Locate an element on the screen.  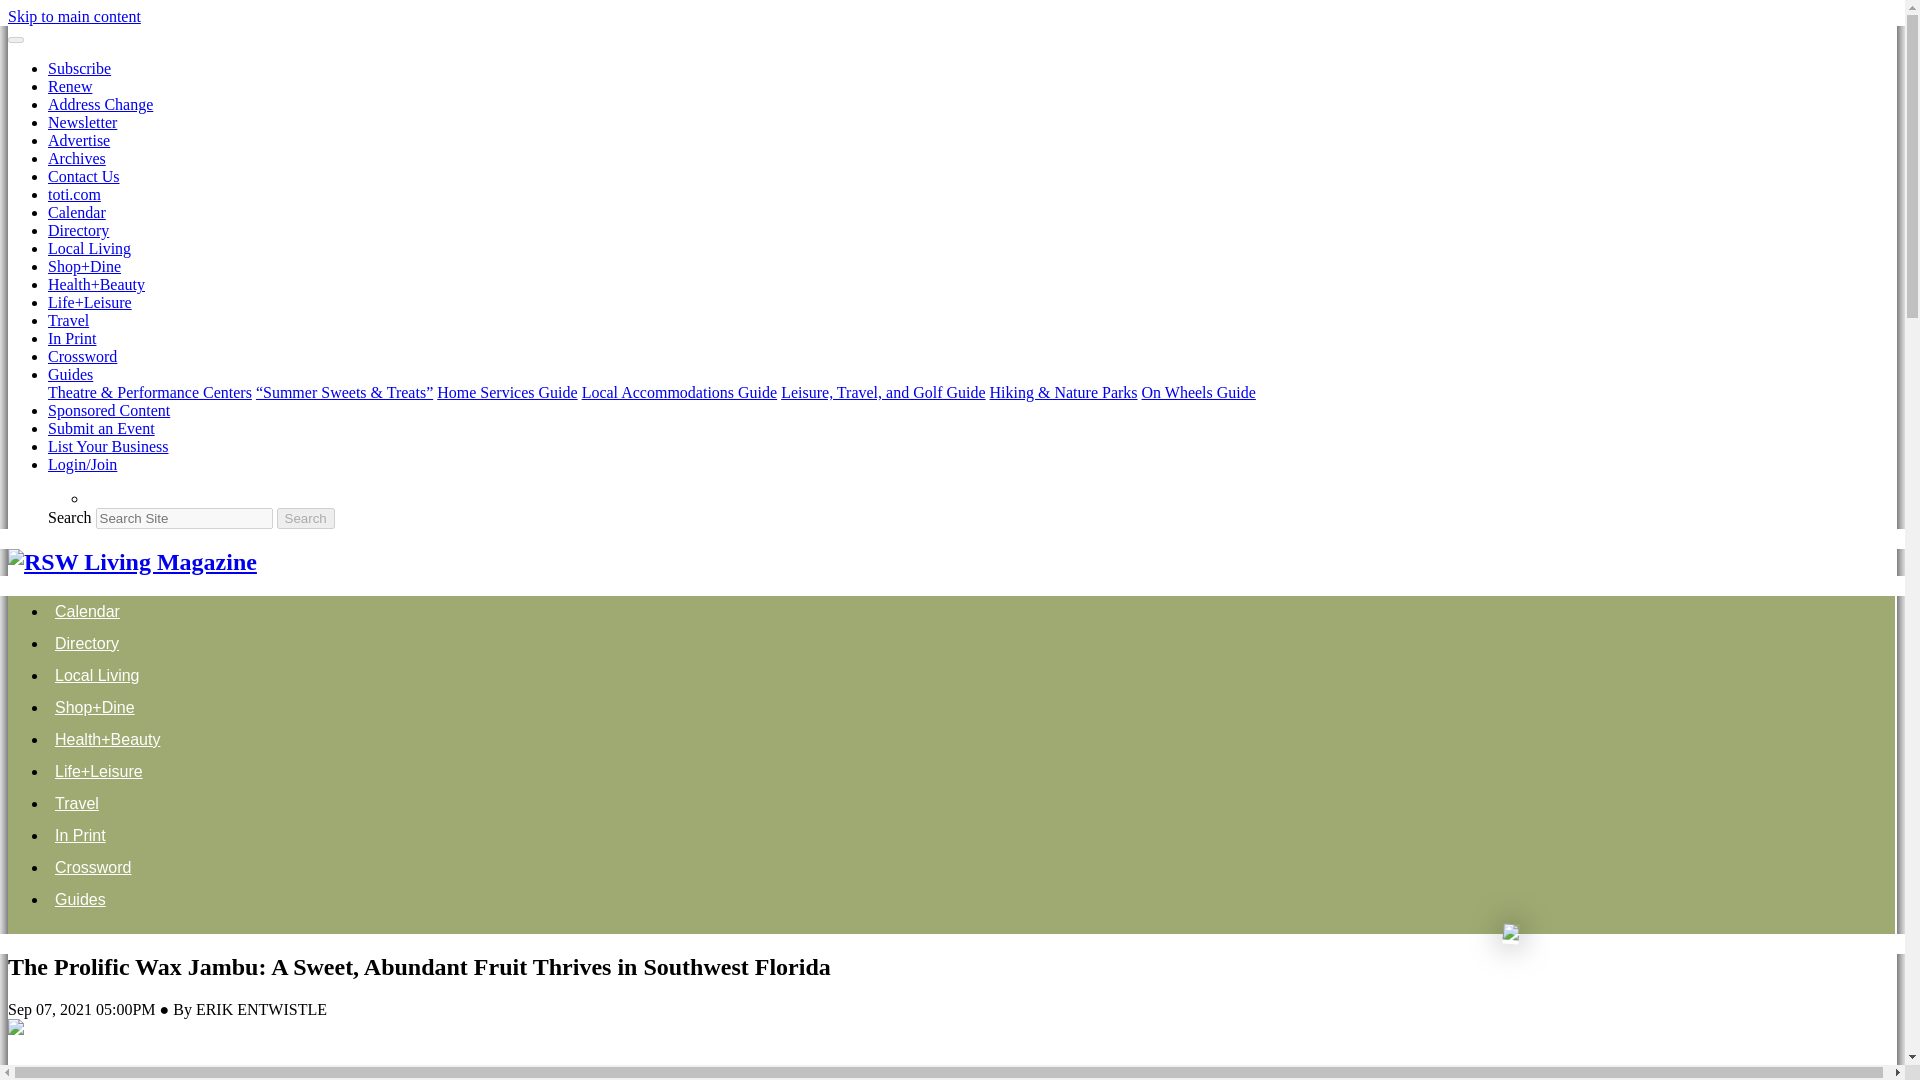
Crossword is located at coordinates (82, 356).